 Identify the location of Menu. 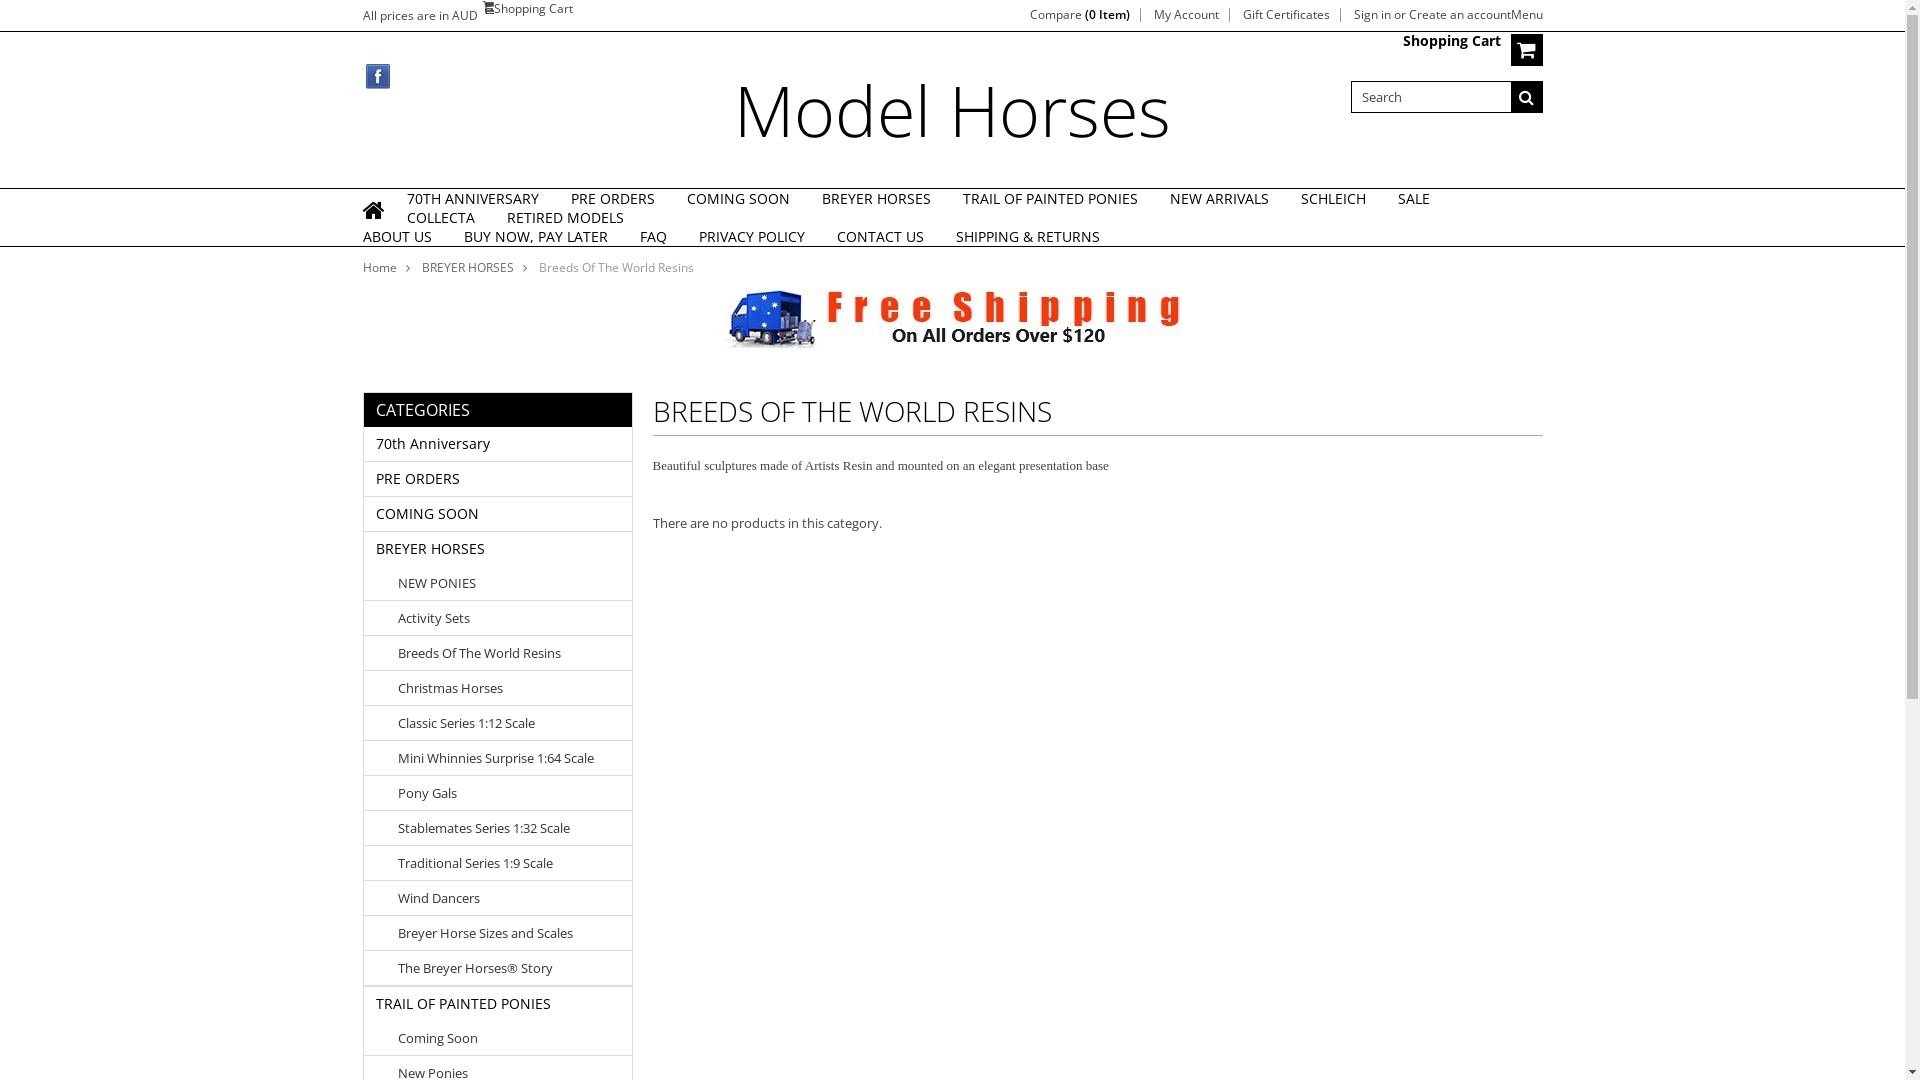
(1526, 14).